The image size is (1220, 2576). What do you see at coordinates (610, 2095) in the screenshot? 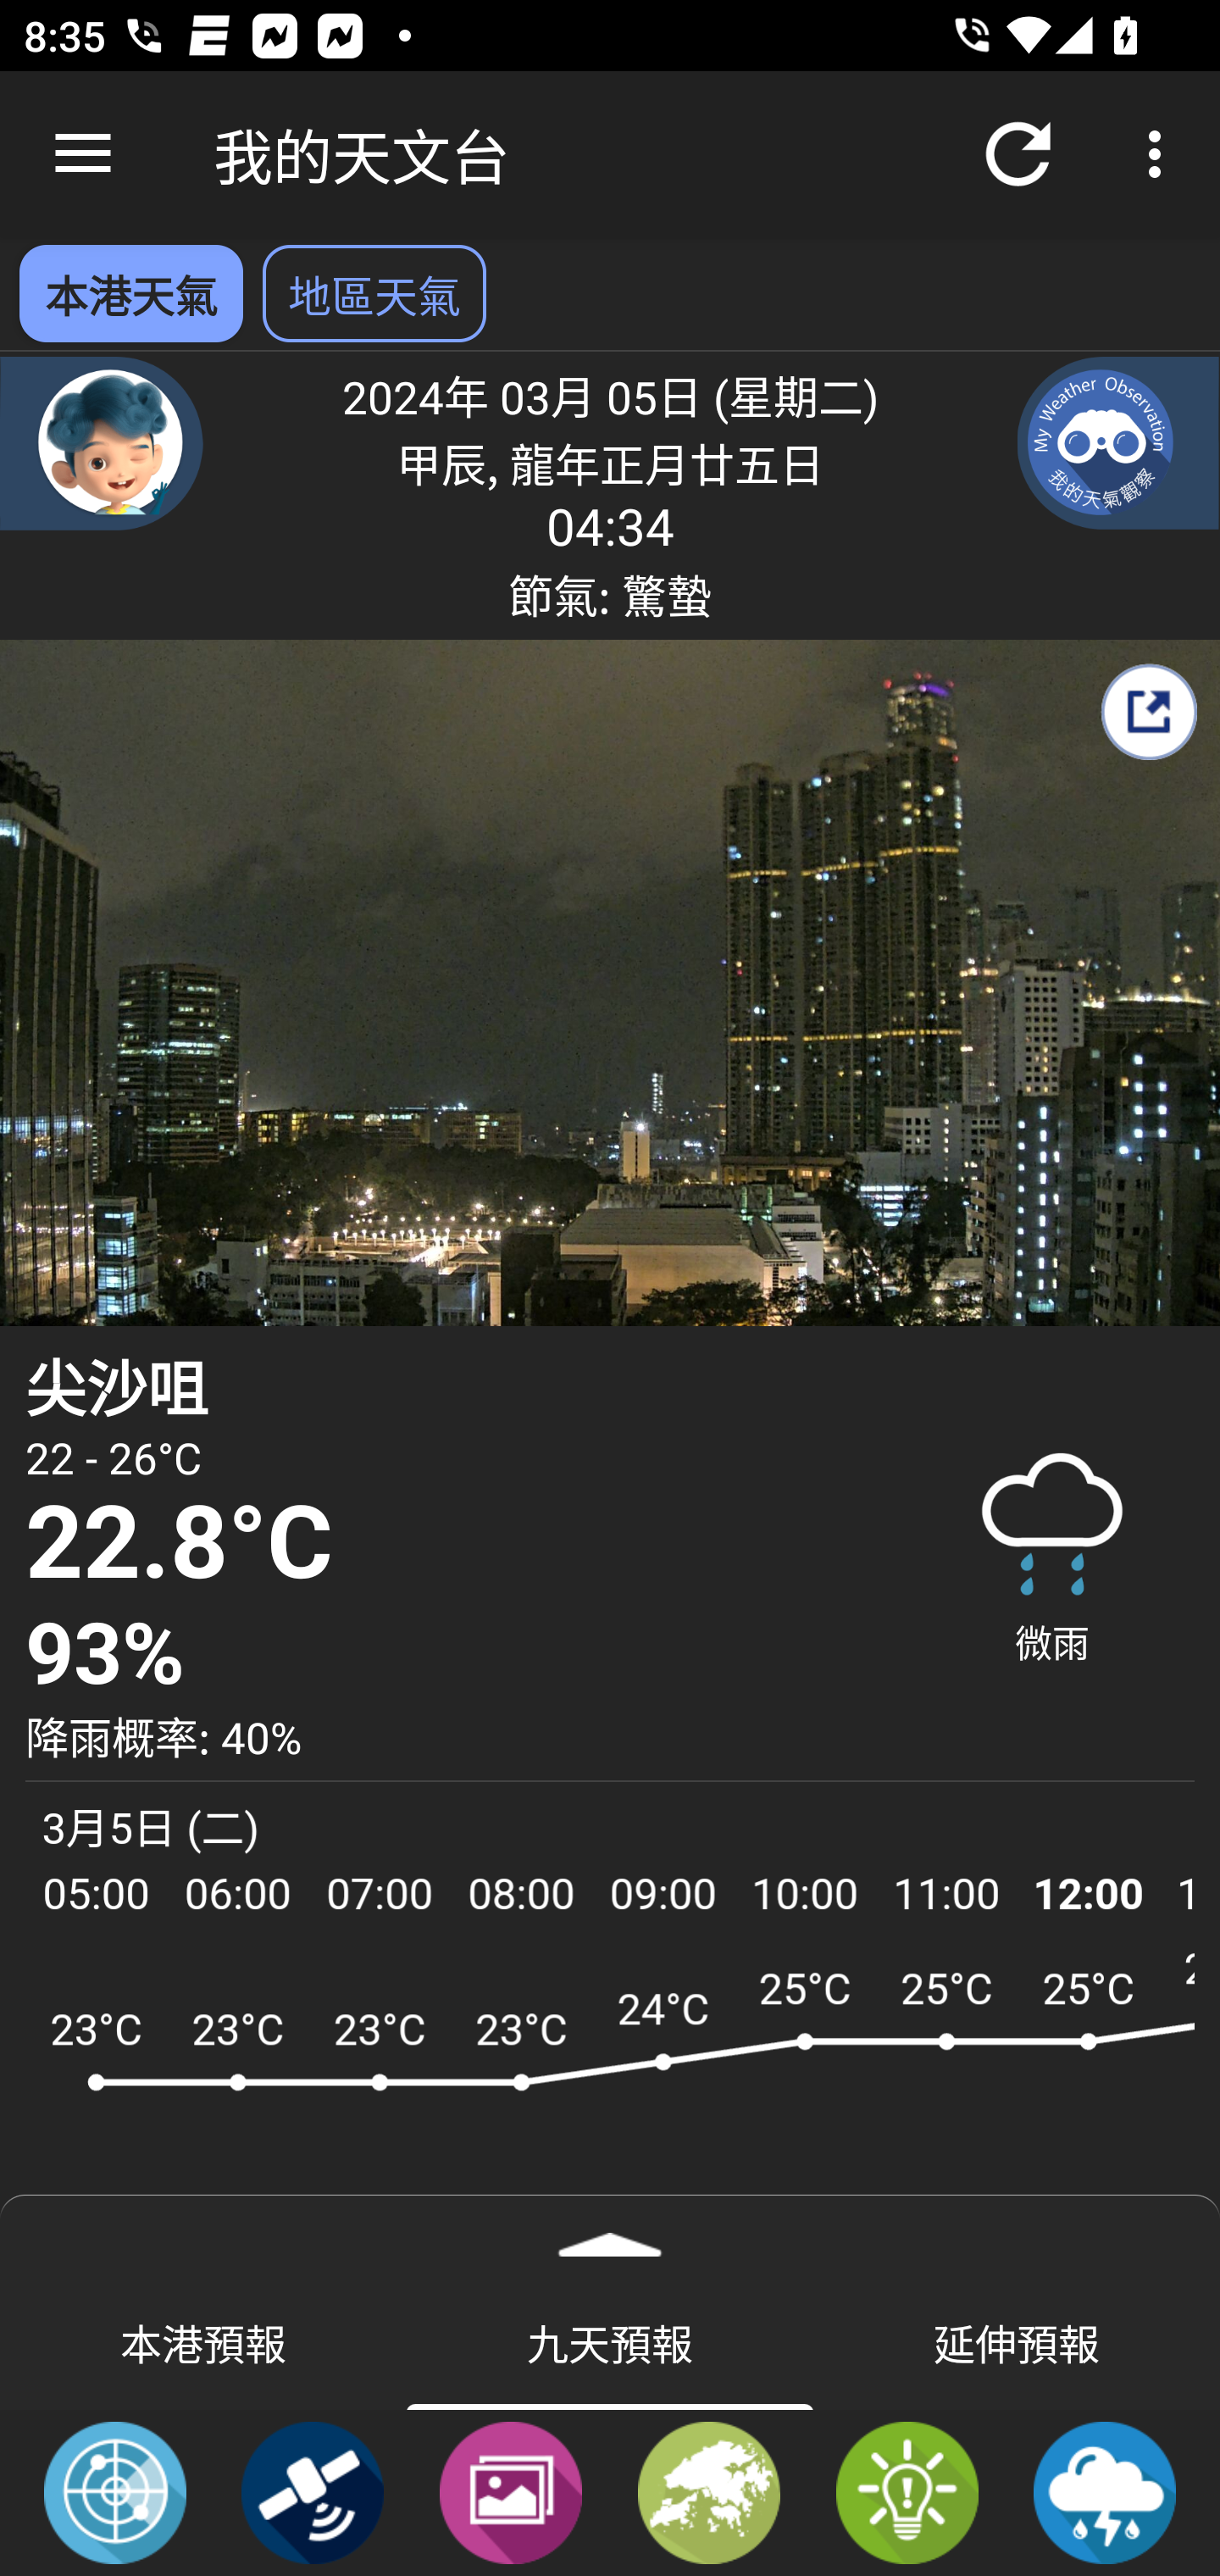
I see `九天自動天氣預報 圖片
輕按進入內頁，即可了解詳細資料。 ARWF` at bounding box center [610, 2095].